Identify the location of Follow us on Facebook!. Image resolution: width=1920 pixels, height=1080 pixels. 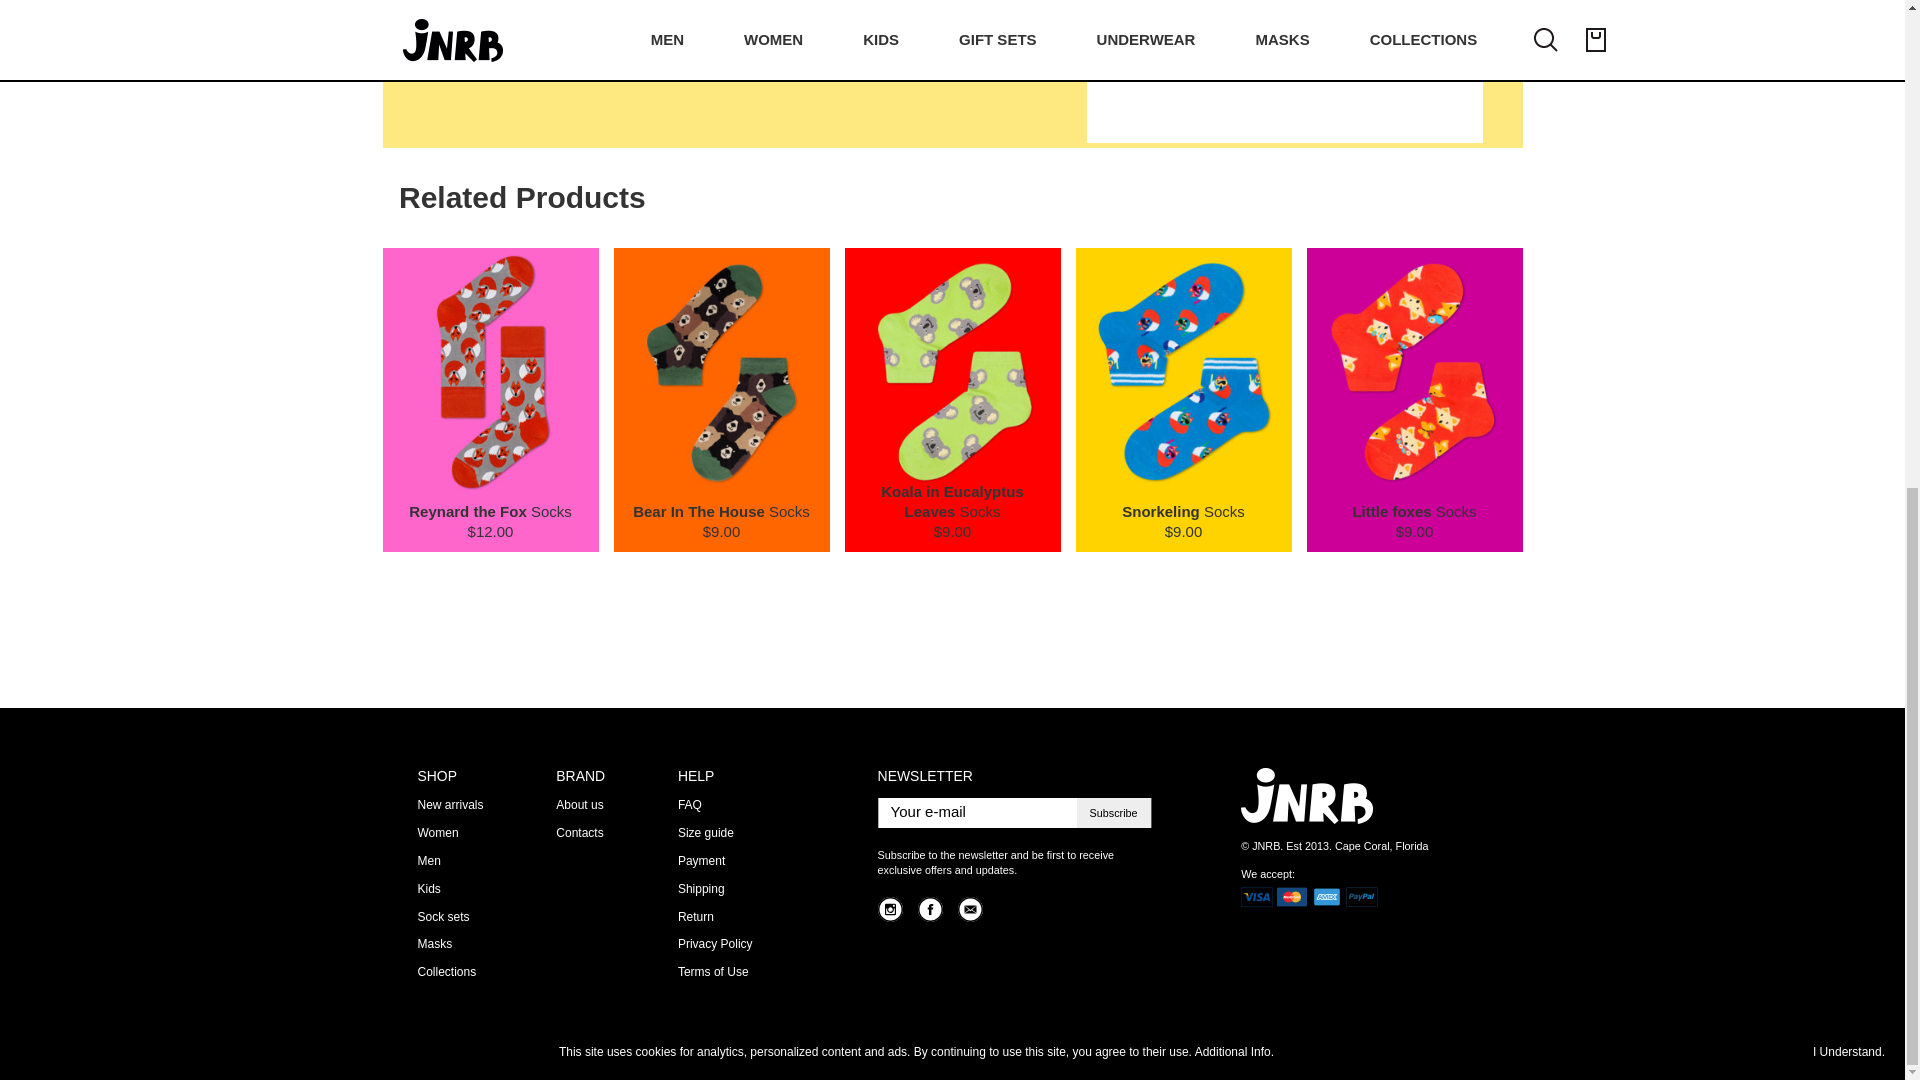
(930, 910).